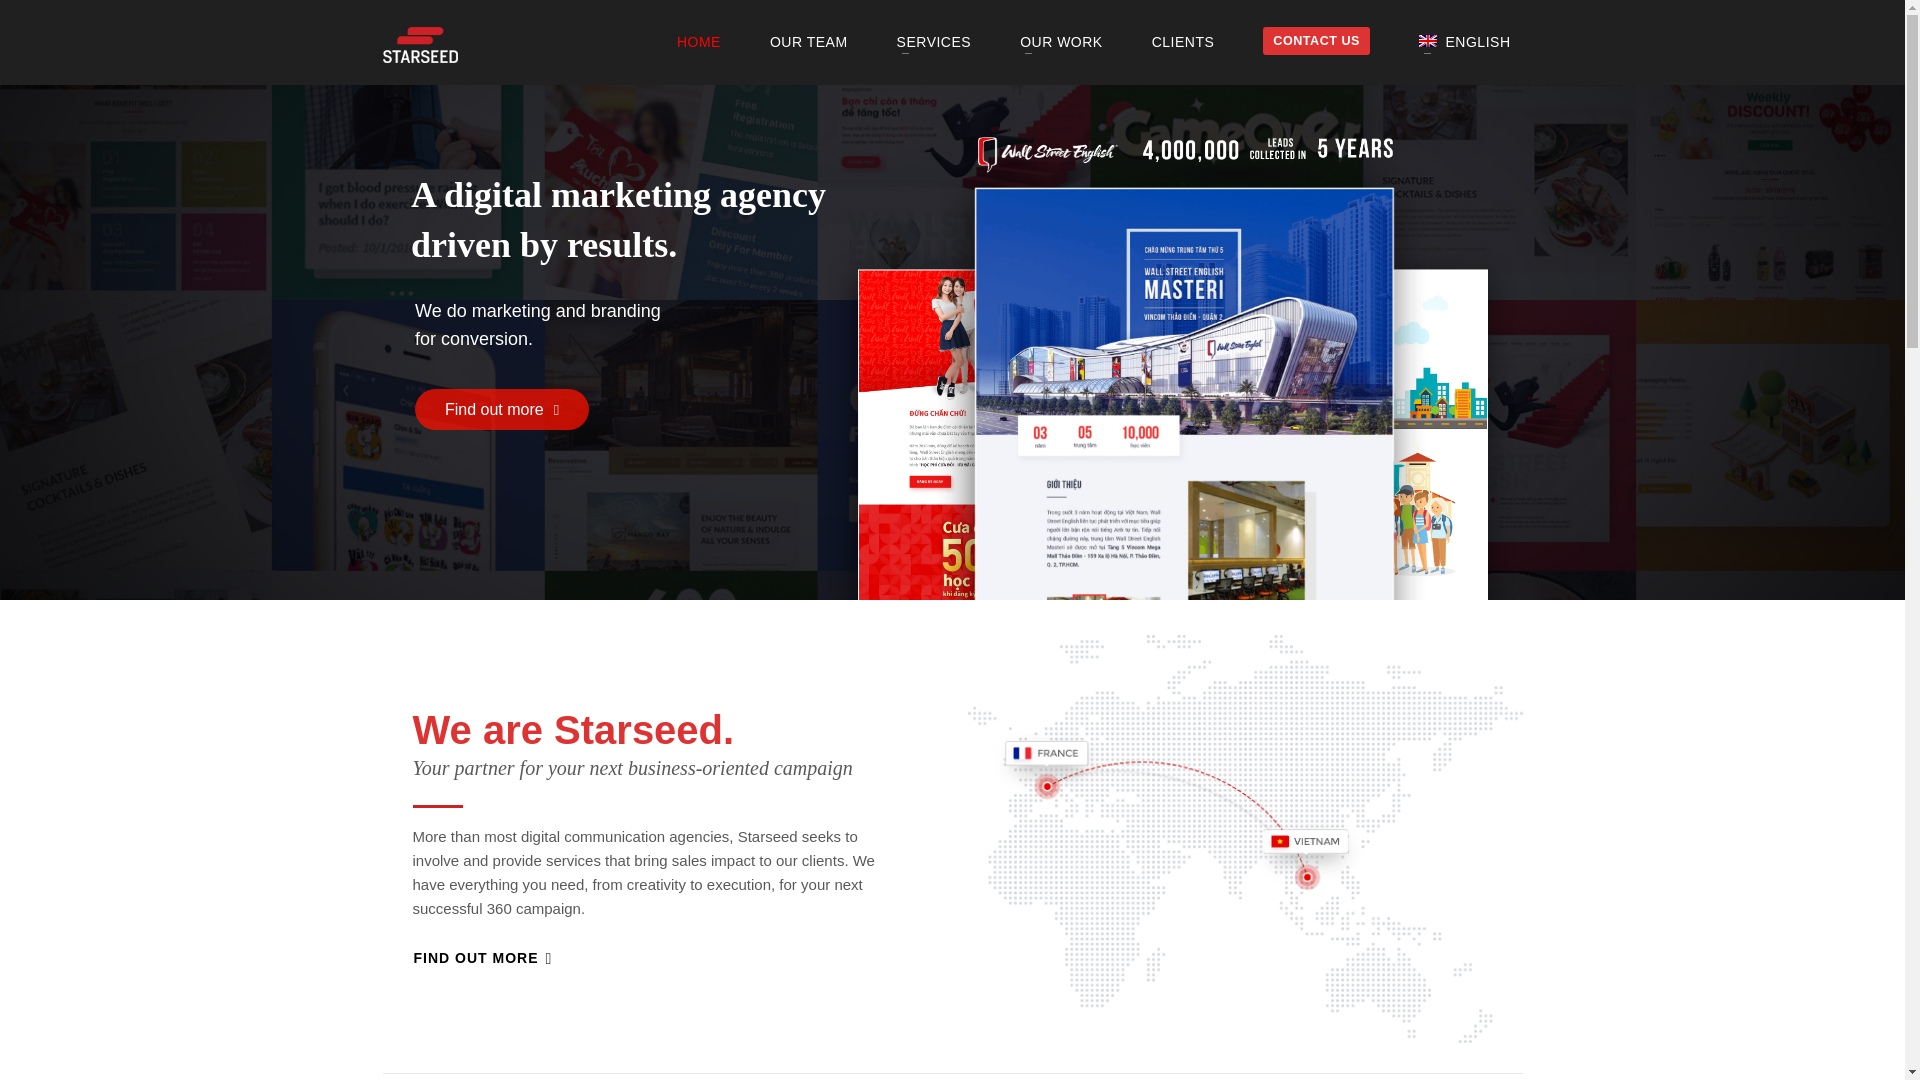  I want to click on OUR WORK, so click(1062, 42).